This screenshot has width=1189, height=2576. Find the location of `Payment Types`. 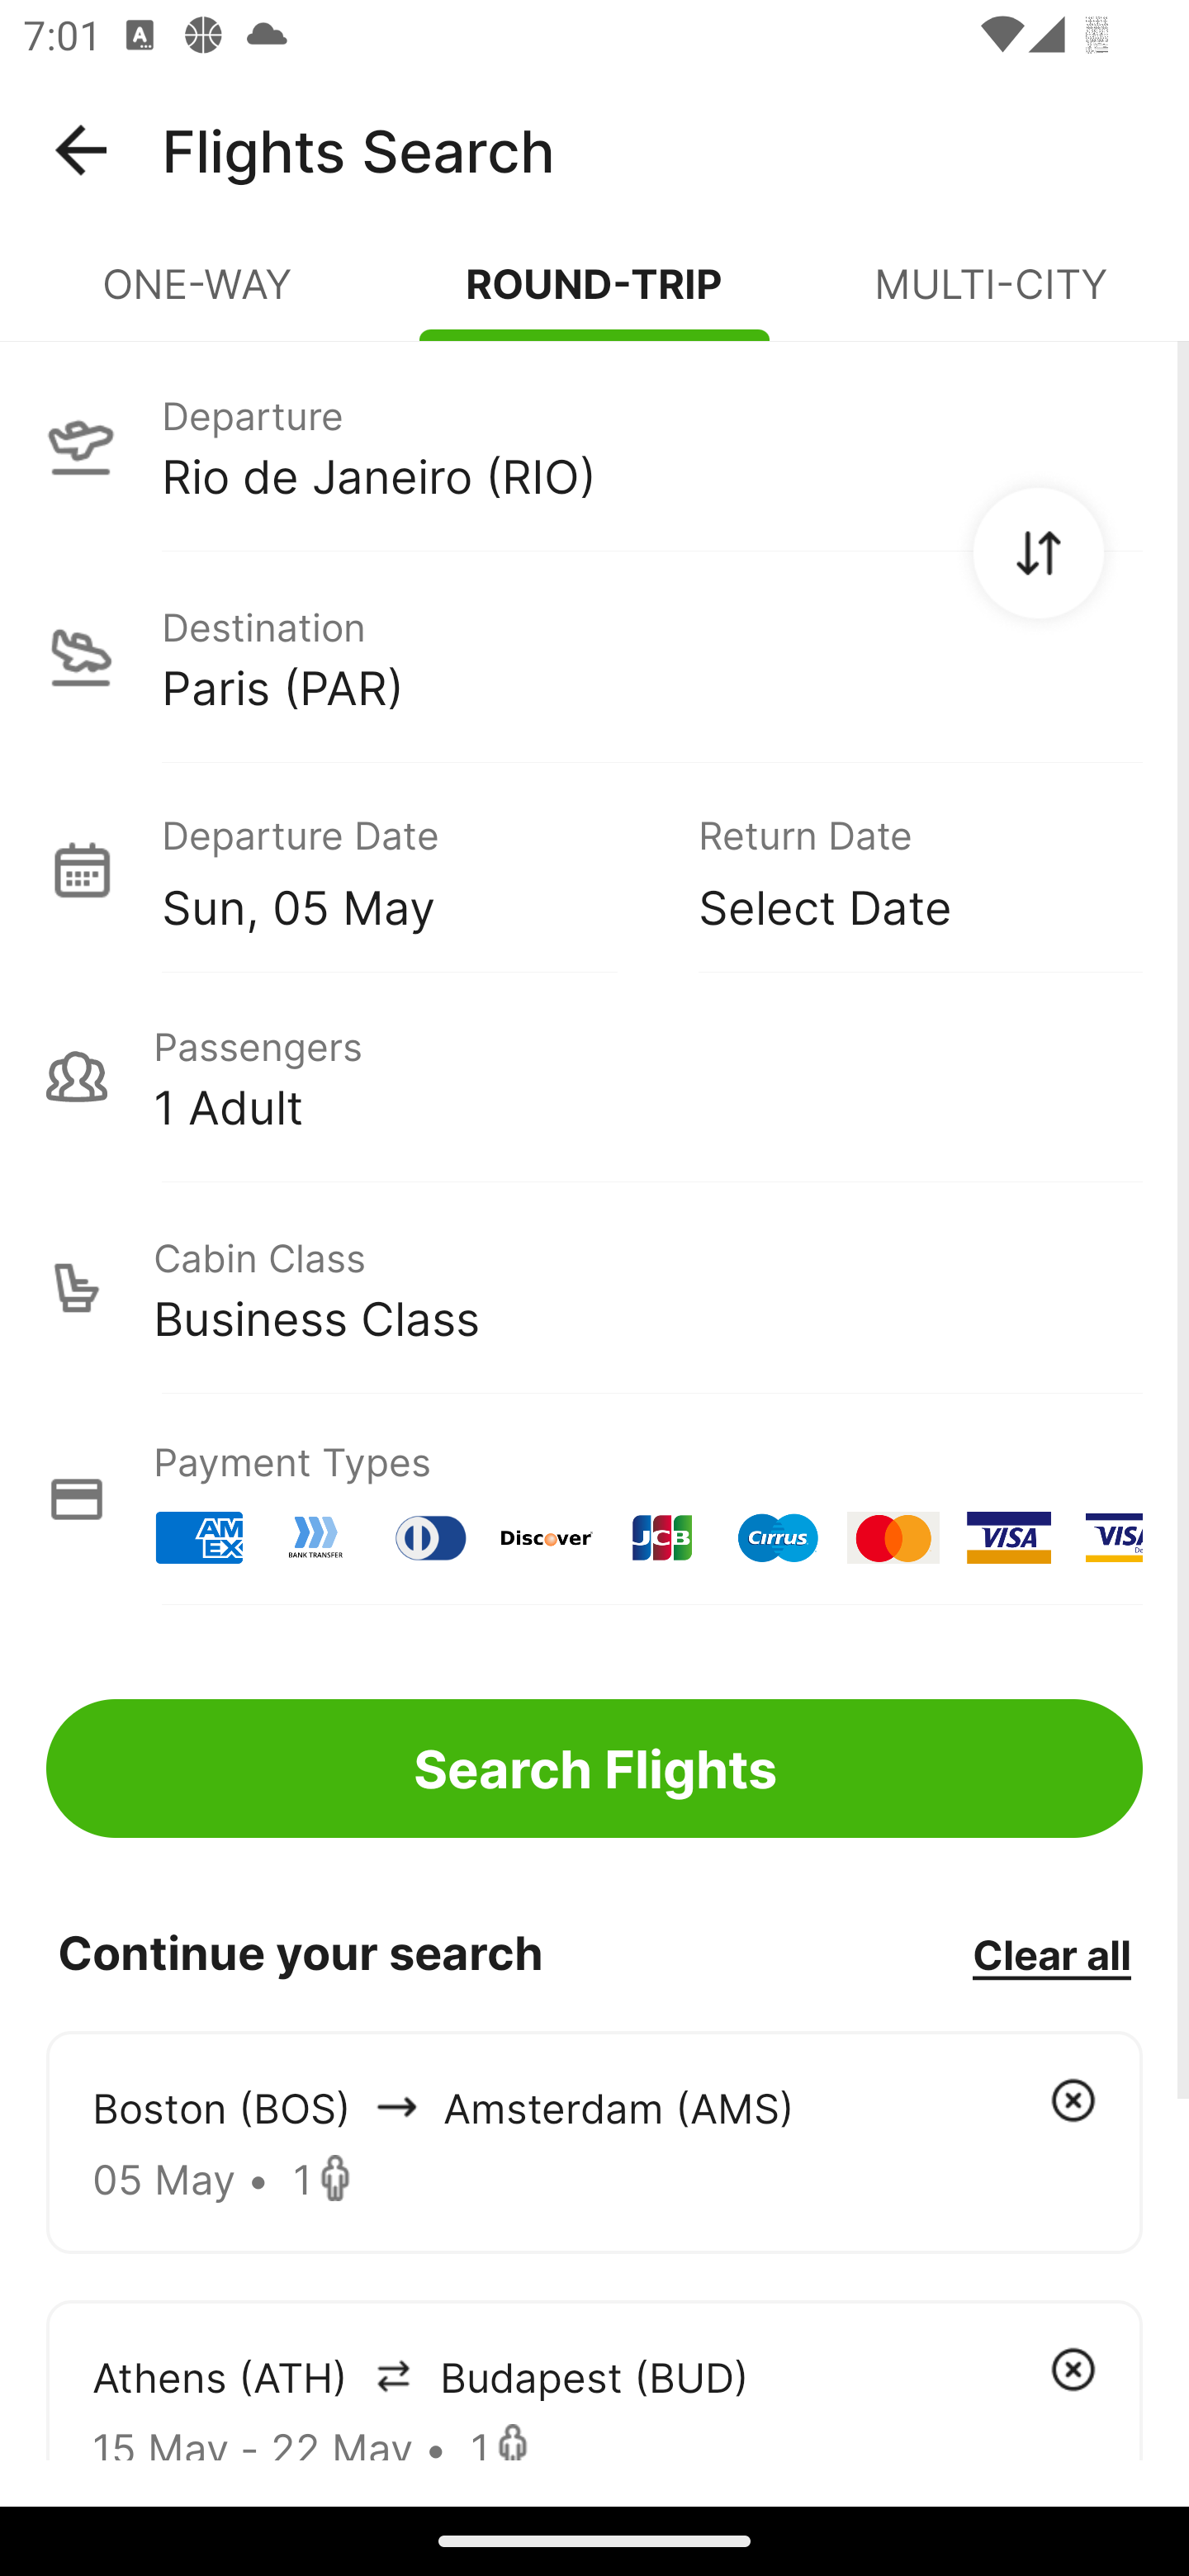

Payment Types is located at coordinates (594, 1499).